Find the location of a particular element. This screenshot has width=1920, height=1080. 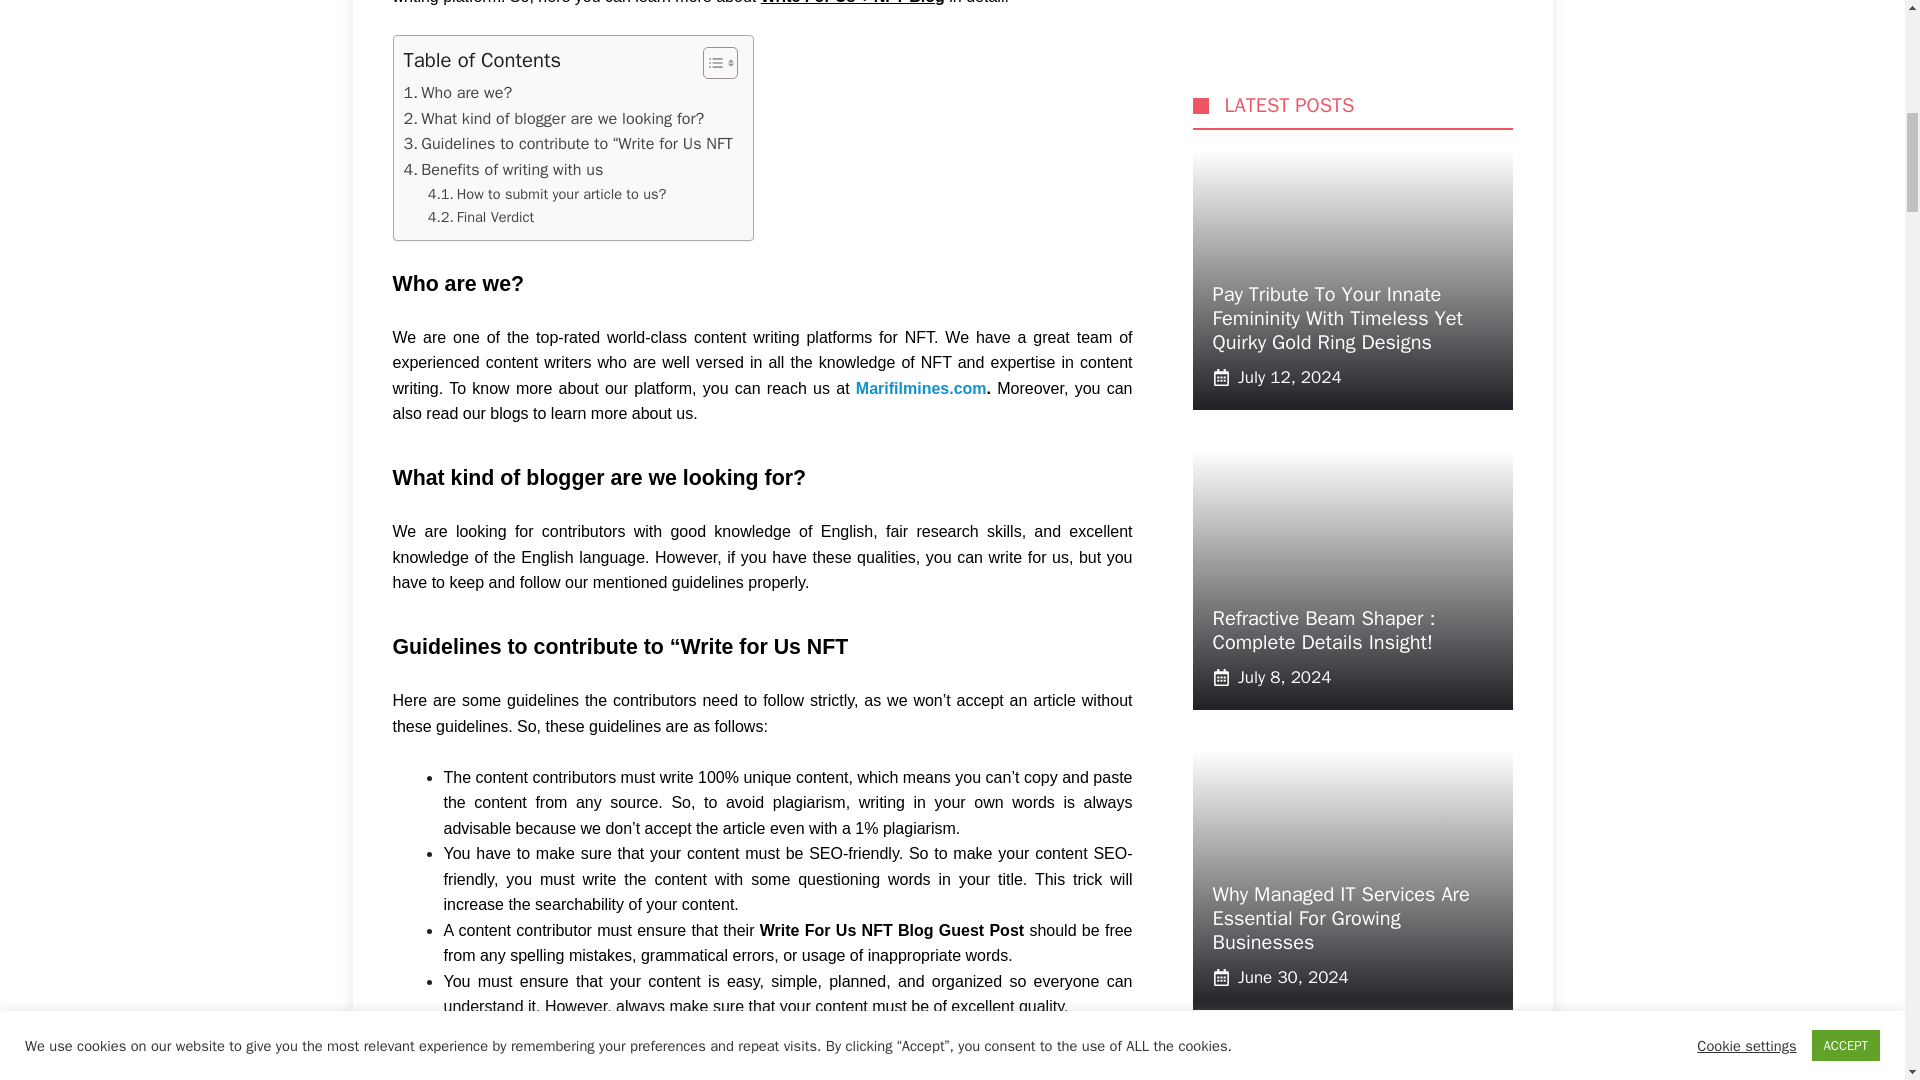

Scroll back to top is located at coordinates (1855, 949).